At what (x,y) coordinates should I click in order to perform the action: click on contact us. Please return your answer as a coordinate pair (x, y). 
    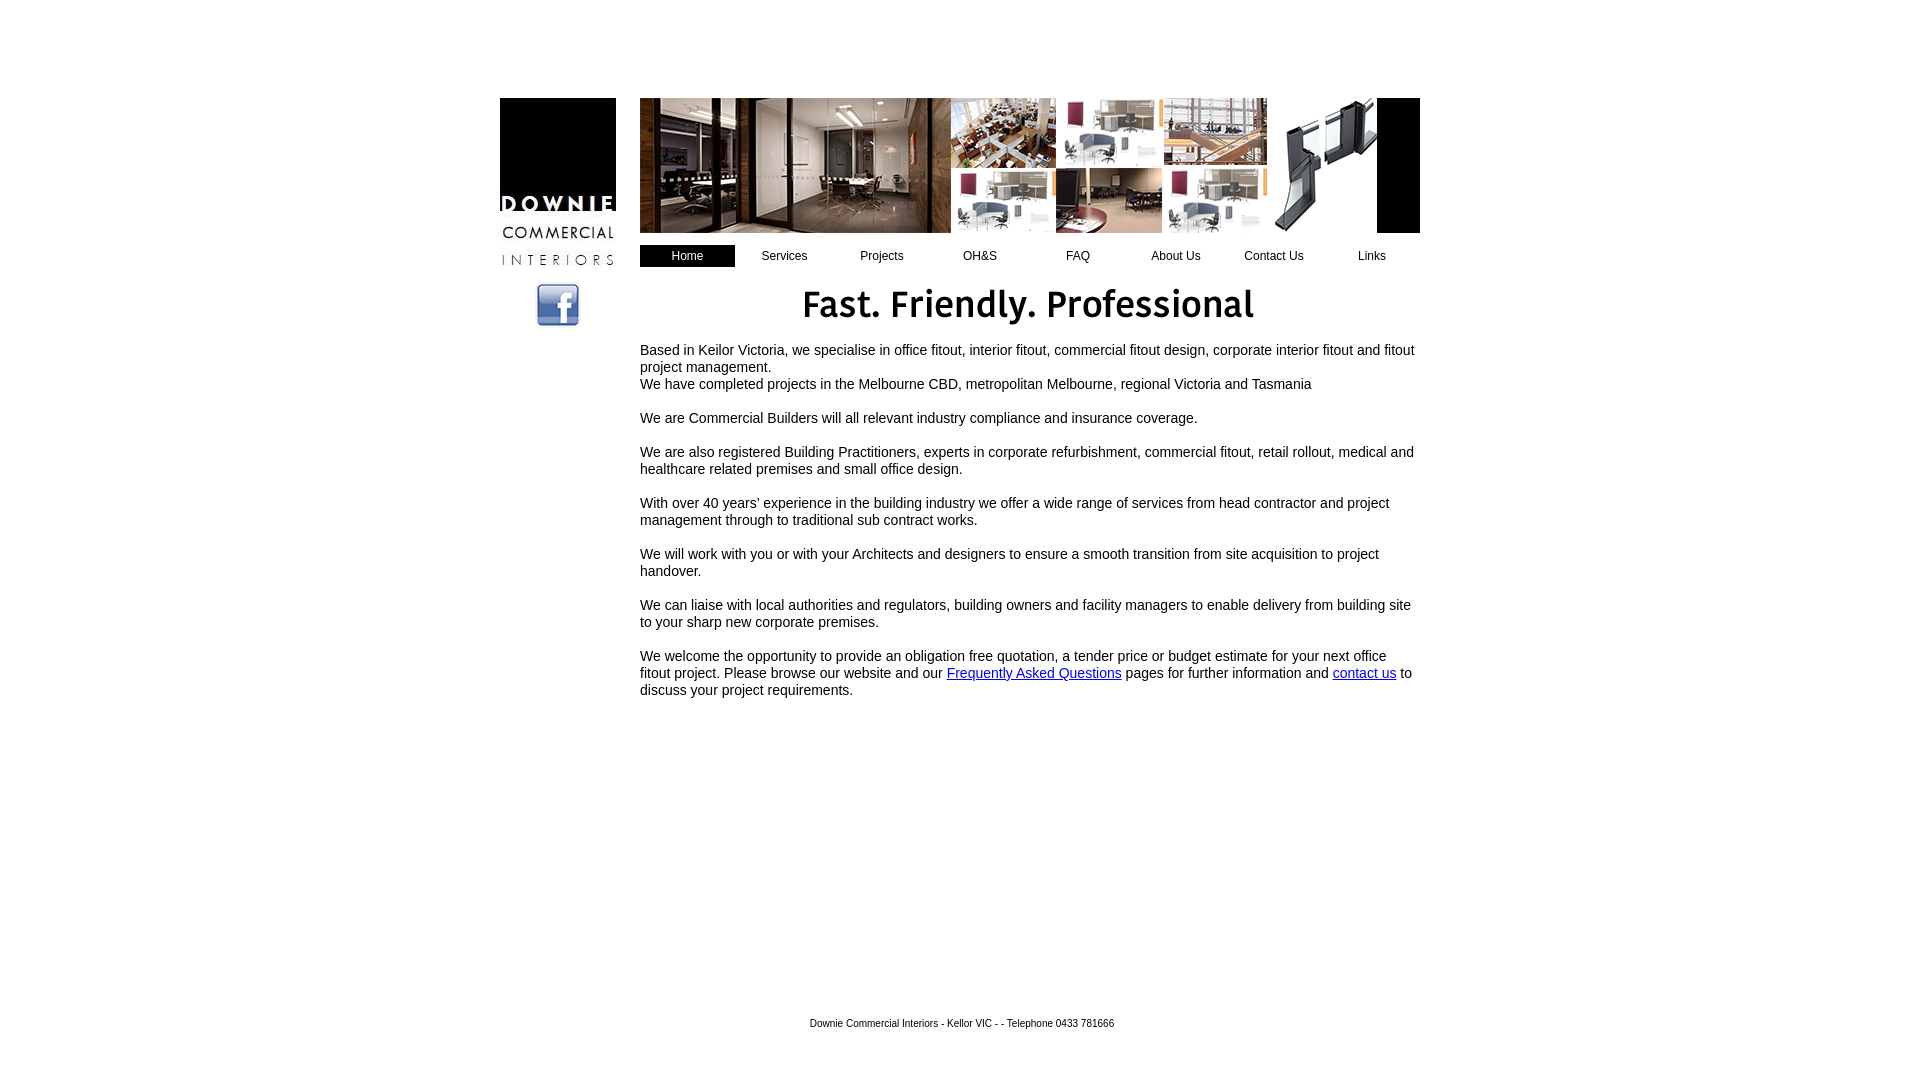
    Looking at the image, I should click on (1365, 673).